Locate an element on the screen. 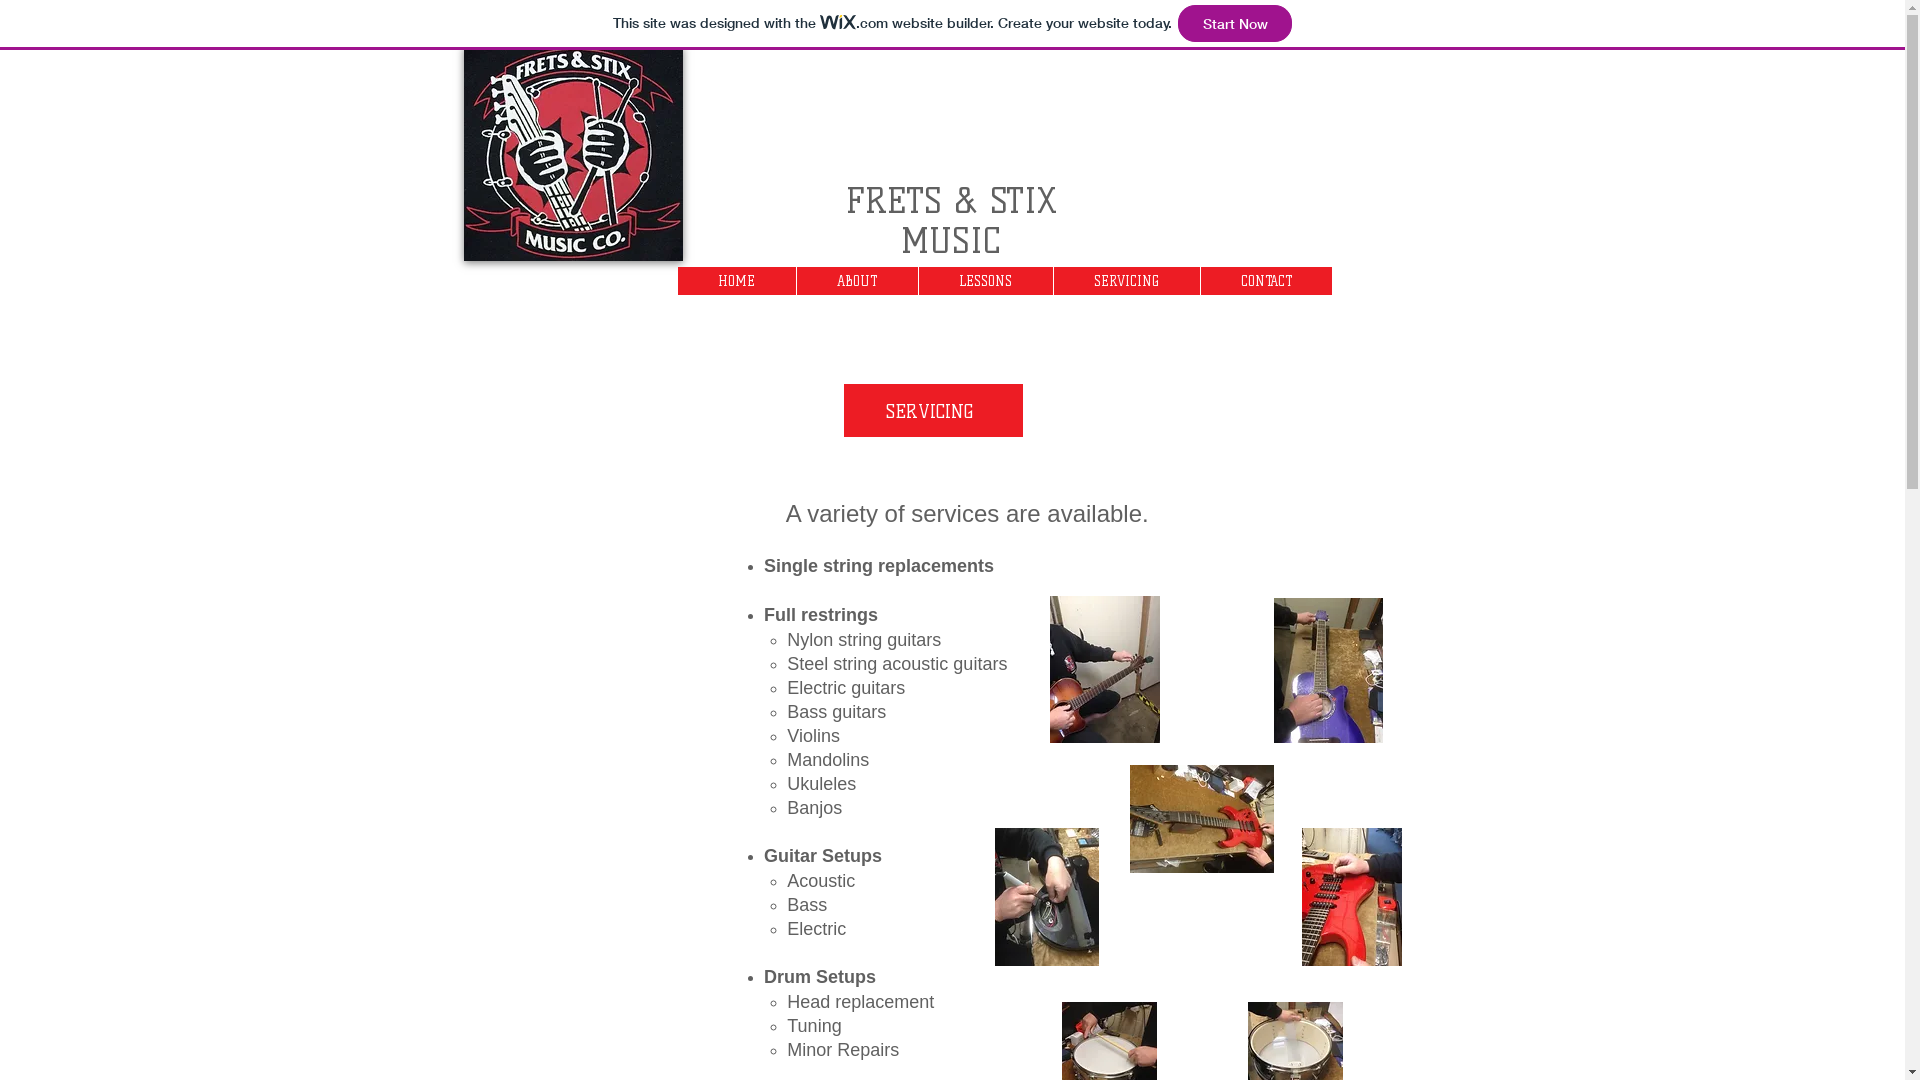  HOME is located at coordinates (737, 281).